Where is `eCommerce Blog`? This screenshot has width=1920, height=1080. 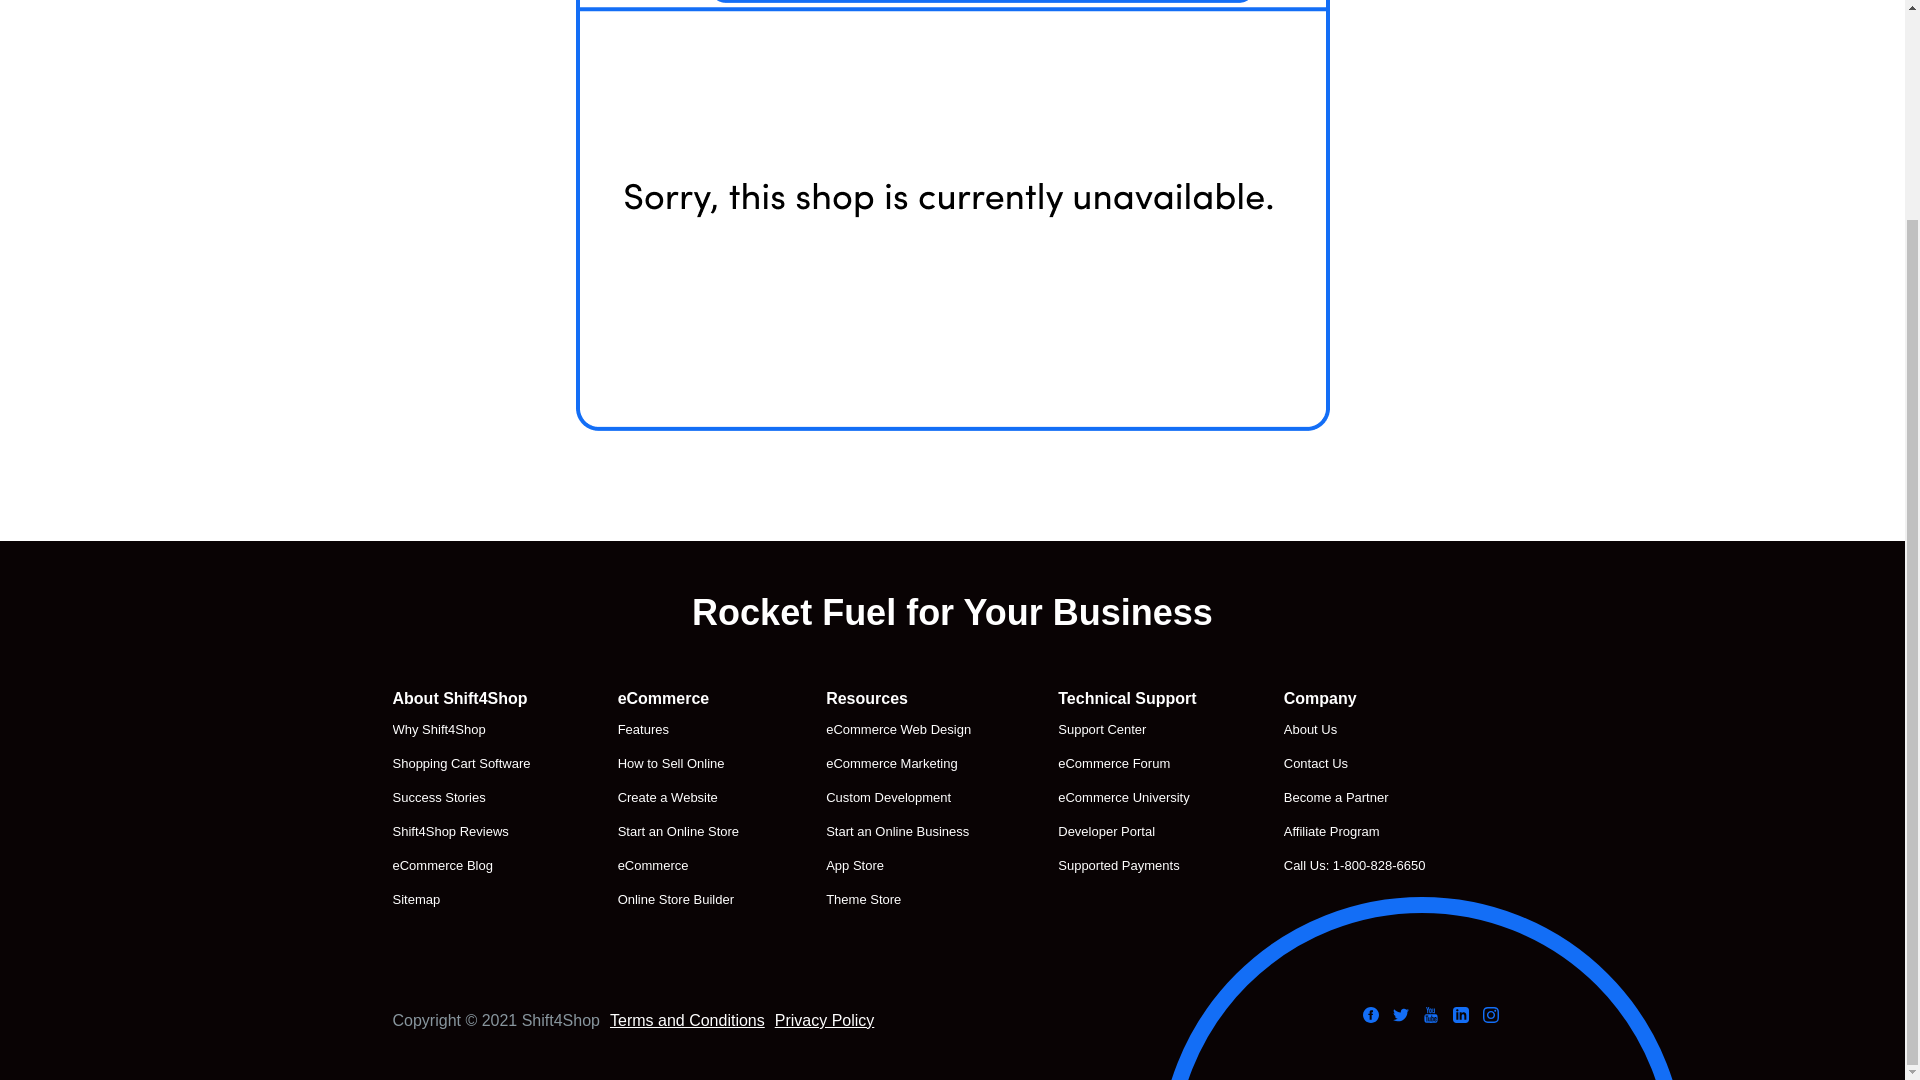 eCommerce Blog is located at coordinates (460, 866).